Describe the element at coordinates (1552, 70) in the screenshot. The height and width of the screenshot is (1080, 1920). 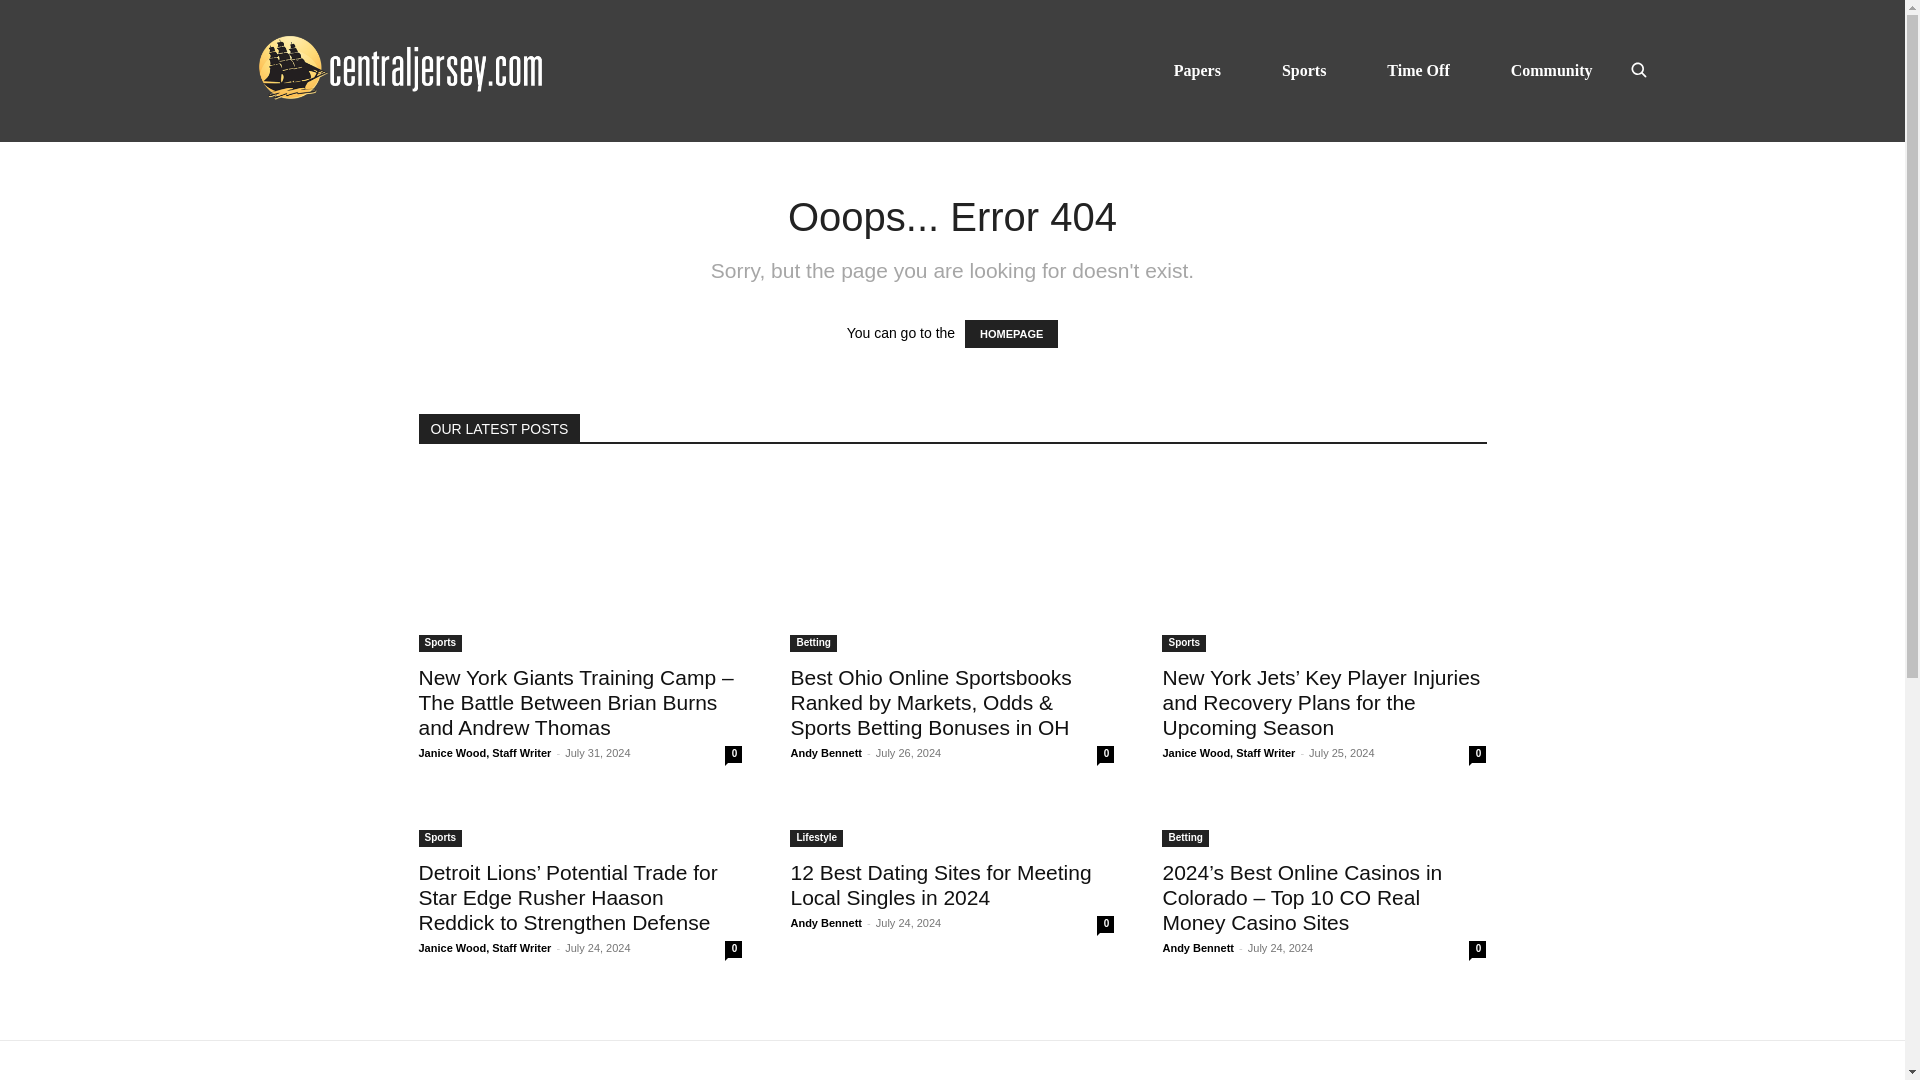
I see `Community` at that location.